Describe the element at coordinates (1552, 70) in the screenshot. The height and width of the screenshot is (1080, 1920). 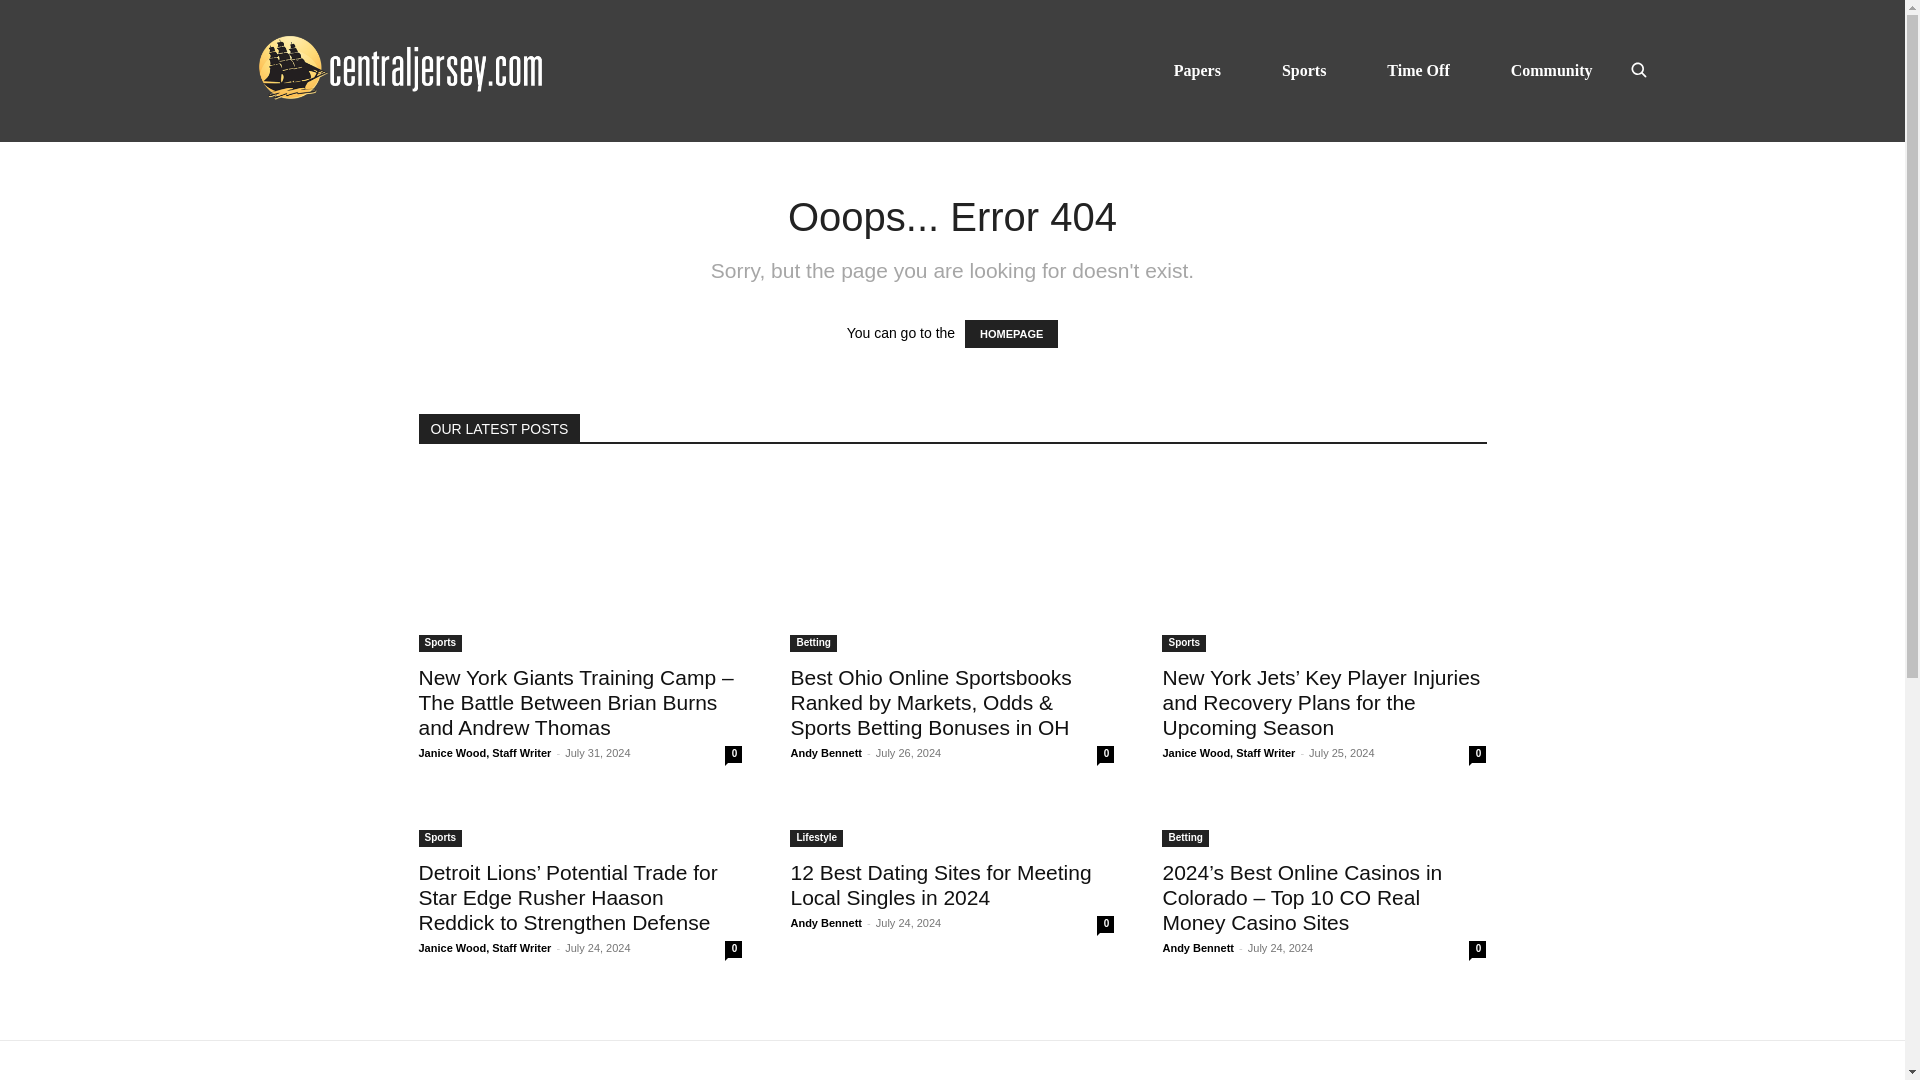
I see `Community` at that location.